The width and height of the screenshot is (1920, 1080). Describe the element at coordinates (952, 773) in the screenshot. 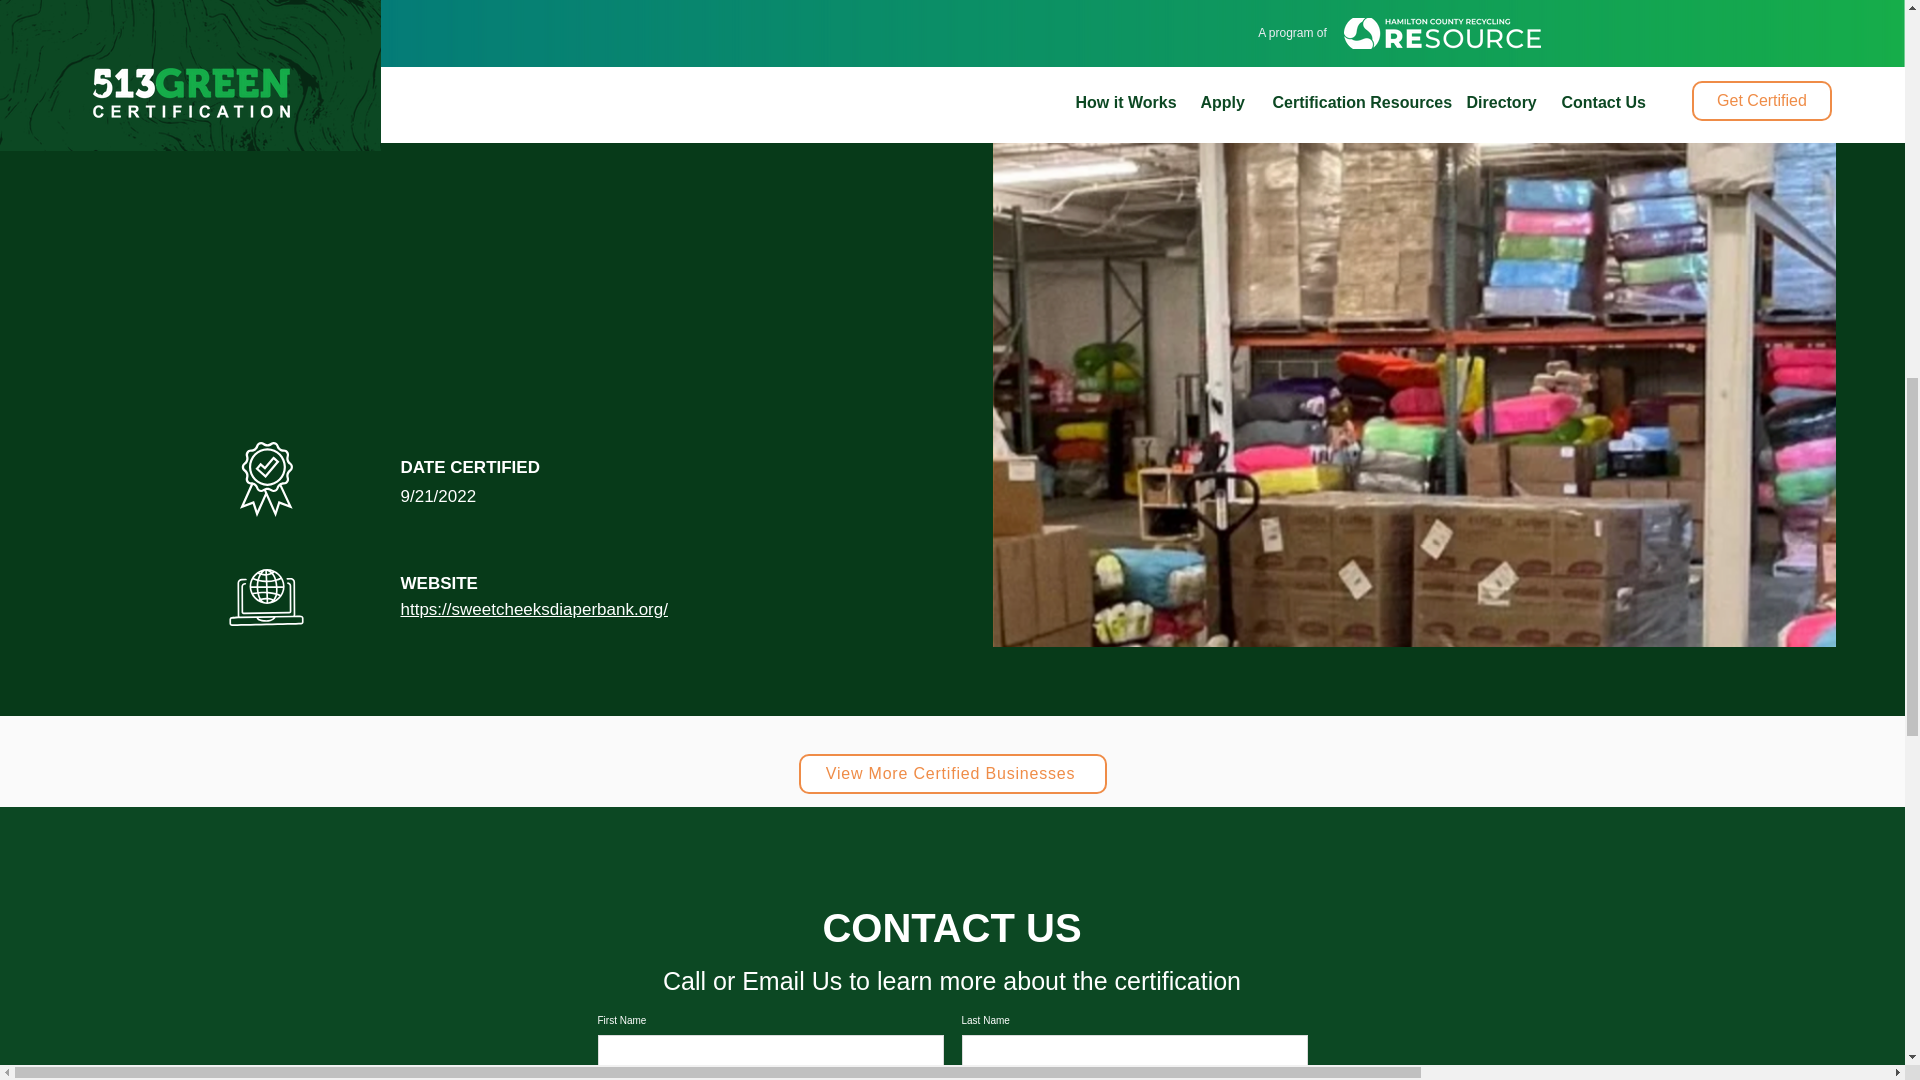

I see `View More Certified Businesses` at that location.